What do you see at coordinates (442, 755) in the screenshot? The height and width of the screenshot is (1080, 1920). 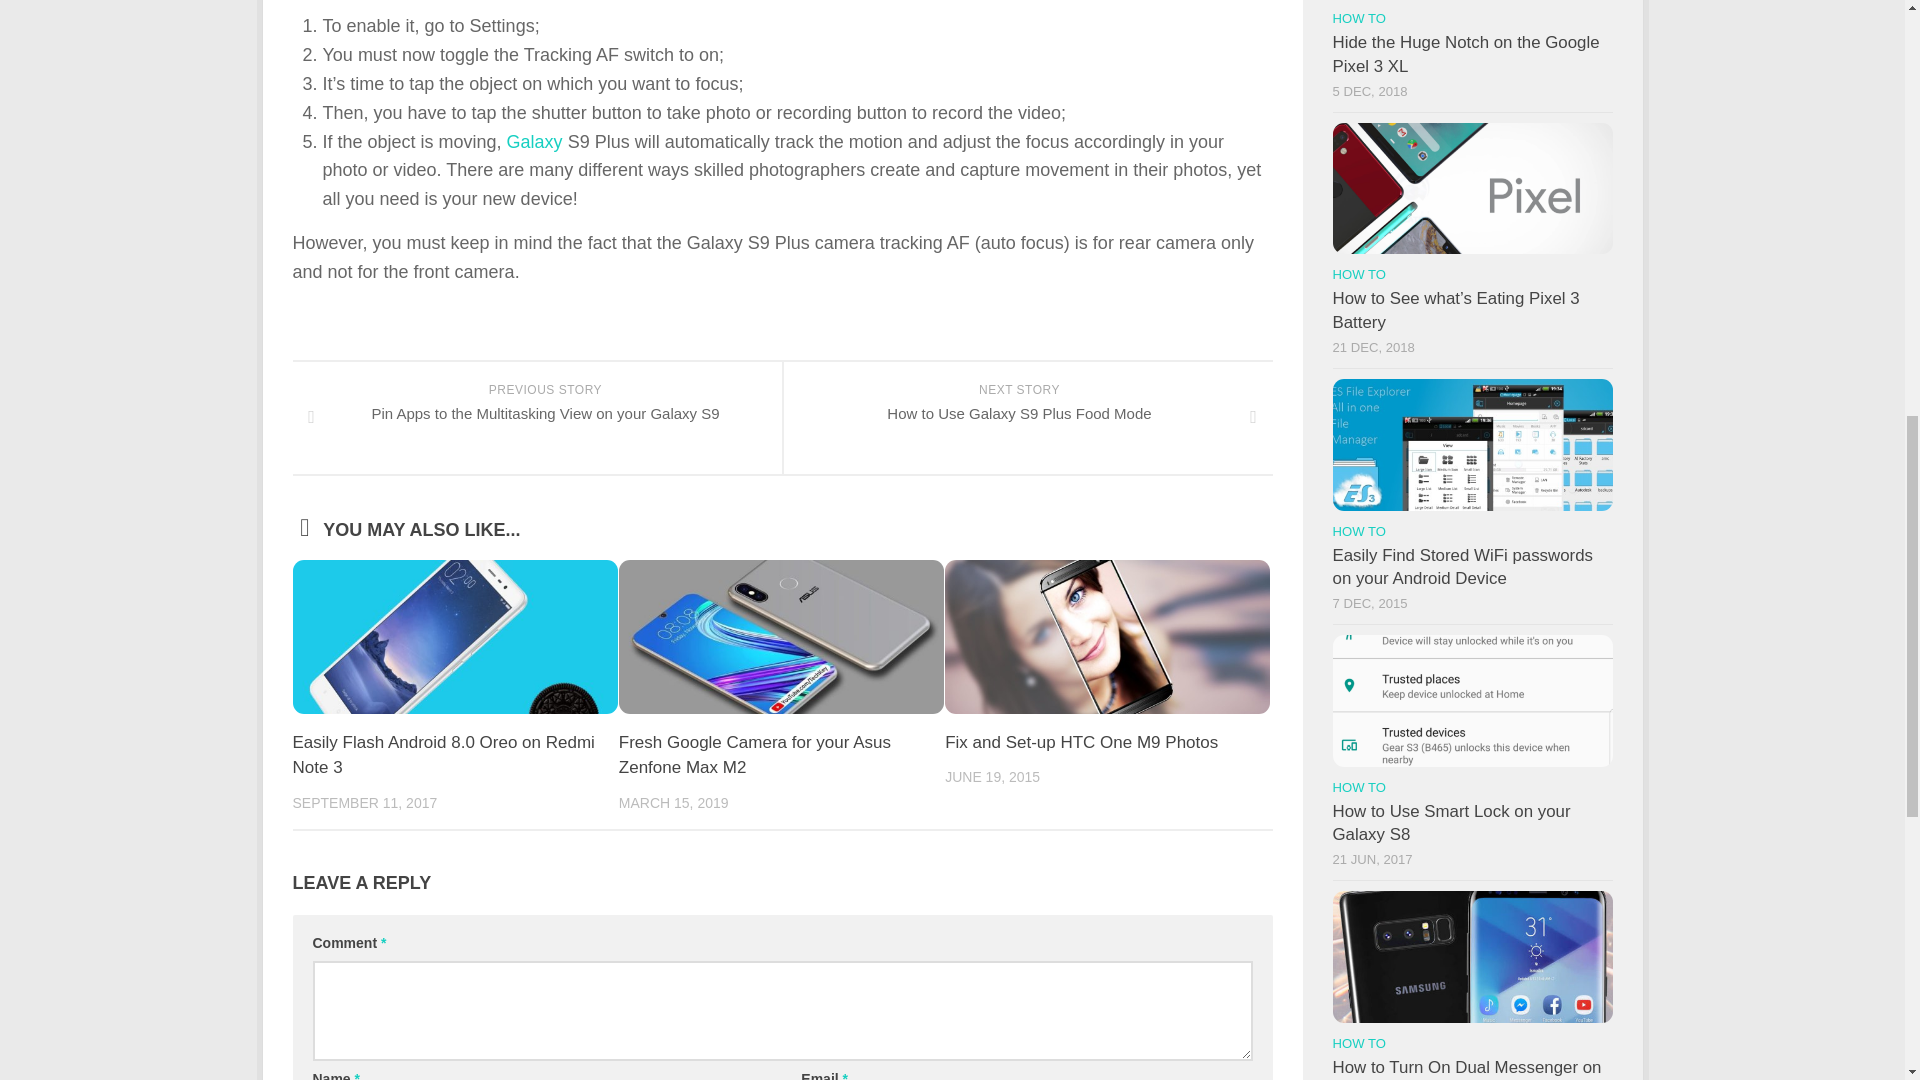 I see `Permalink to Easily Flash Android 8.0 Oreo on Redmi Note 3` at bounding box center [442, 755].